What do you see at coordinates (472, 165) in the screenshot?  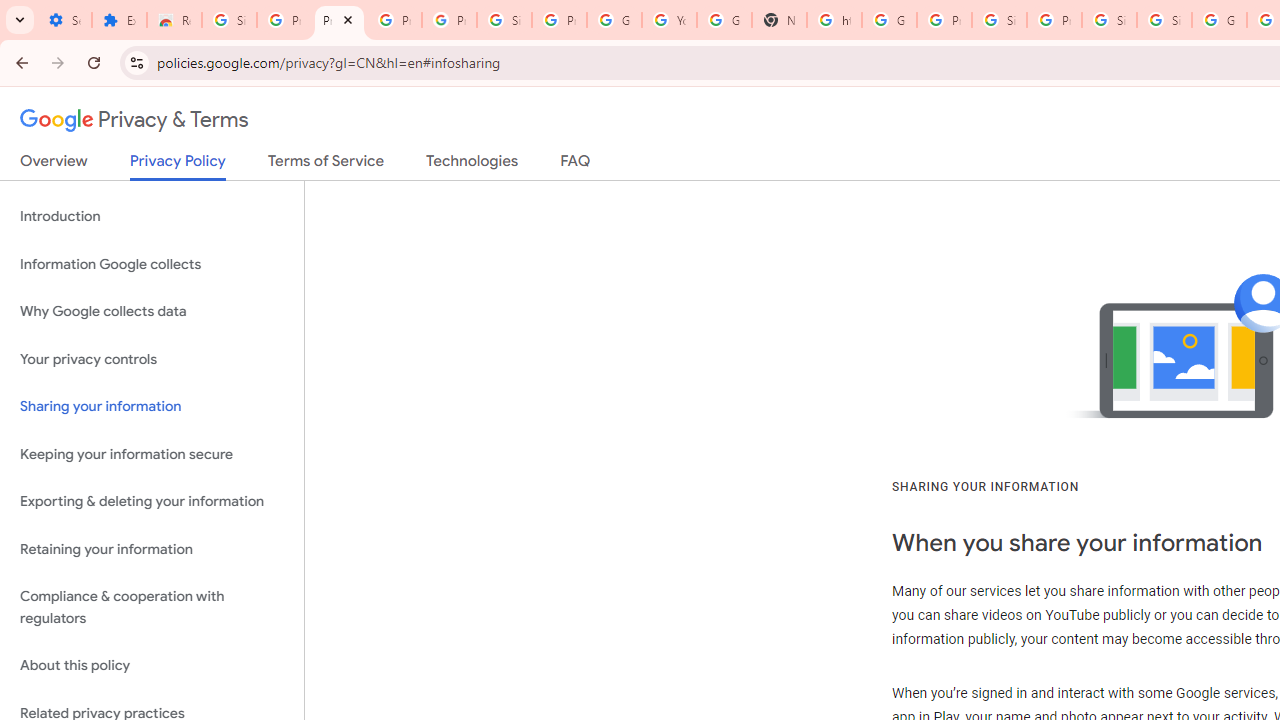 I see `Technologies` at bounding box center [472, 165].